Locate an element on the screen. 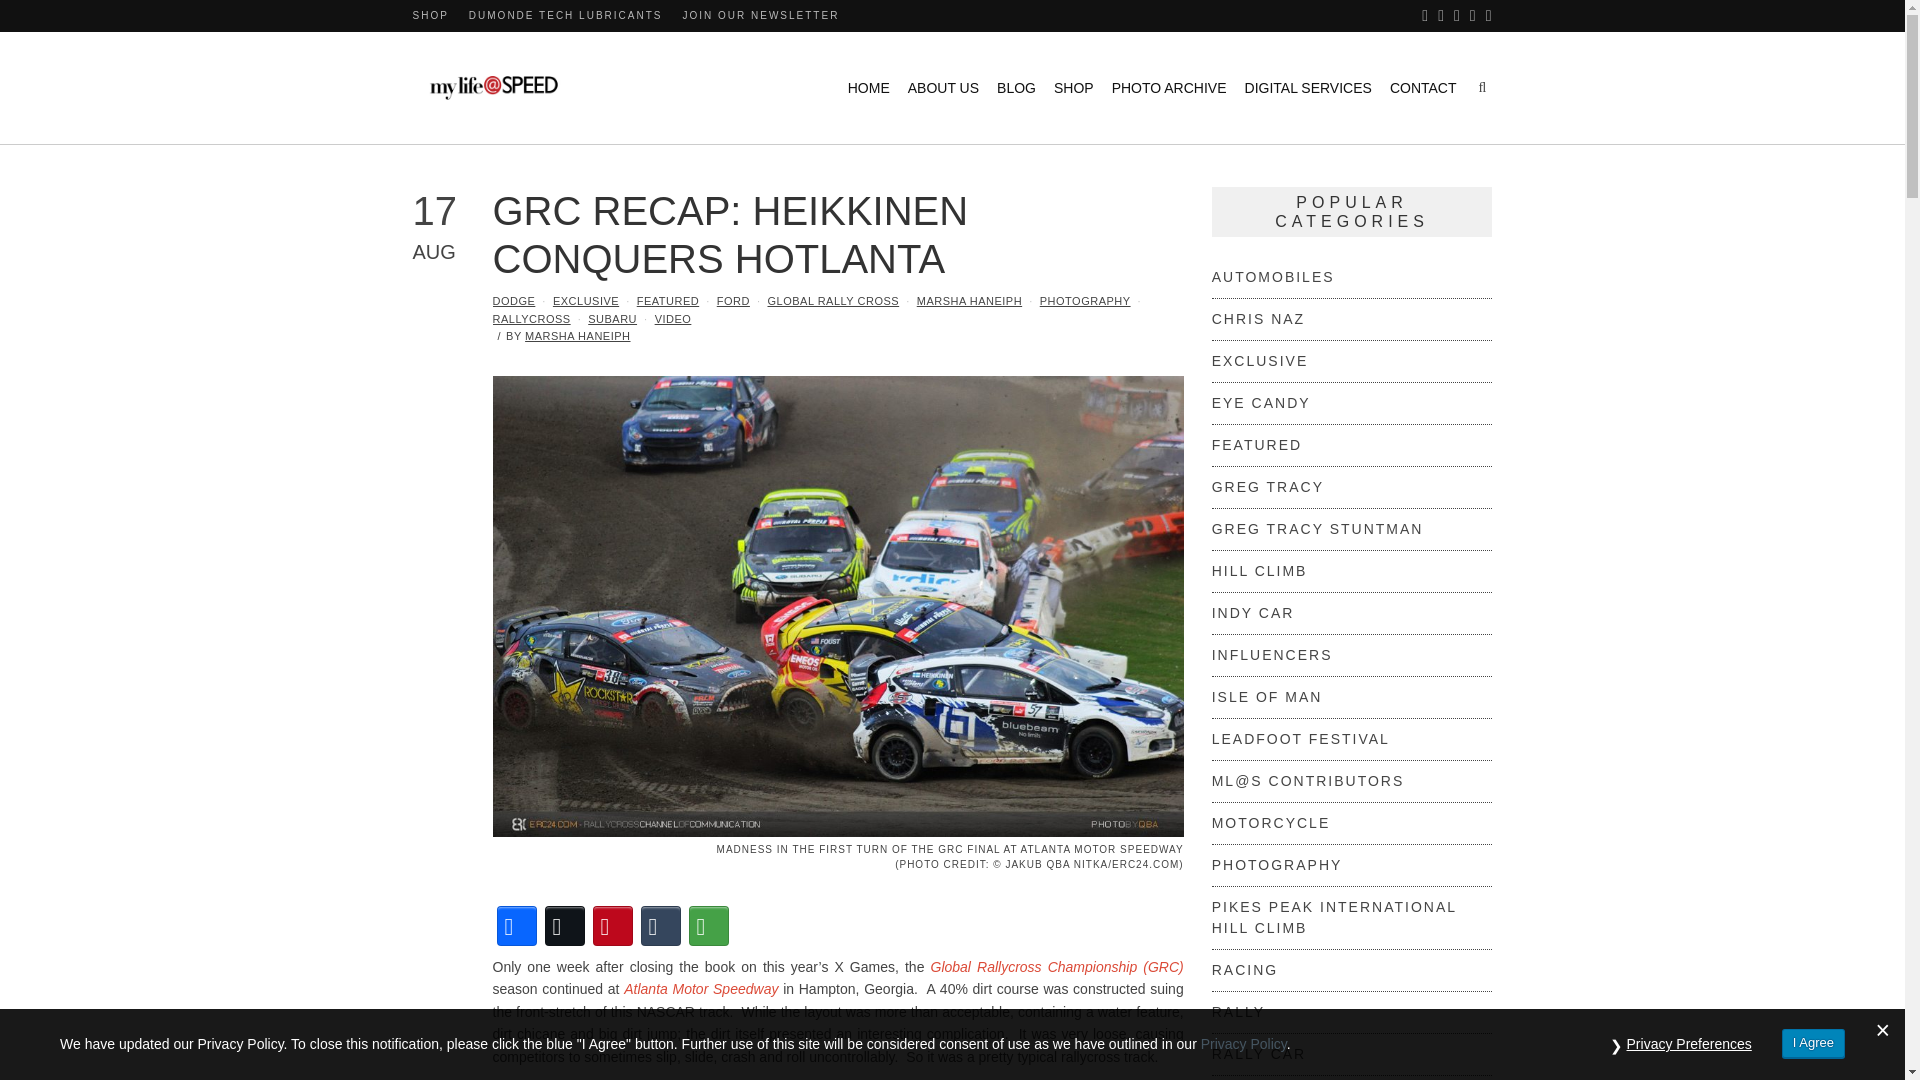 The height and width of the screenshot is (1080, 1920). DIGITAL SERVICES is located at coordinates (1308, 88).